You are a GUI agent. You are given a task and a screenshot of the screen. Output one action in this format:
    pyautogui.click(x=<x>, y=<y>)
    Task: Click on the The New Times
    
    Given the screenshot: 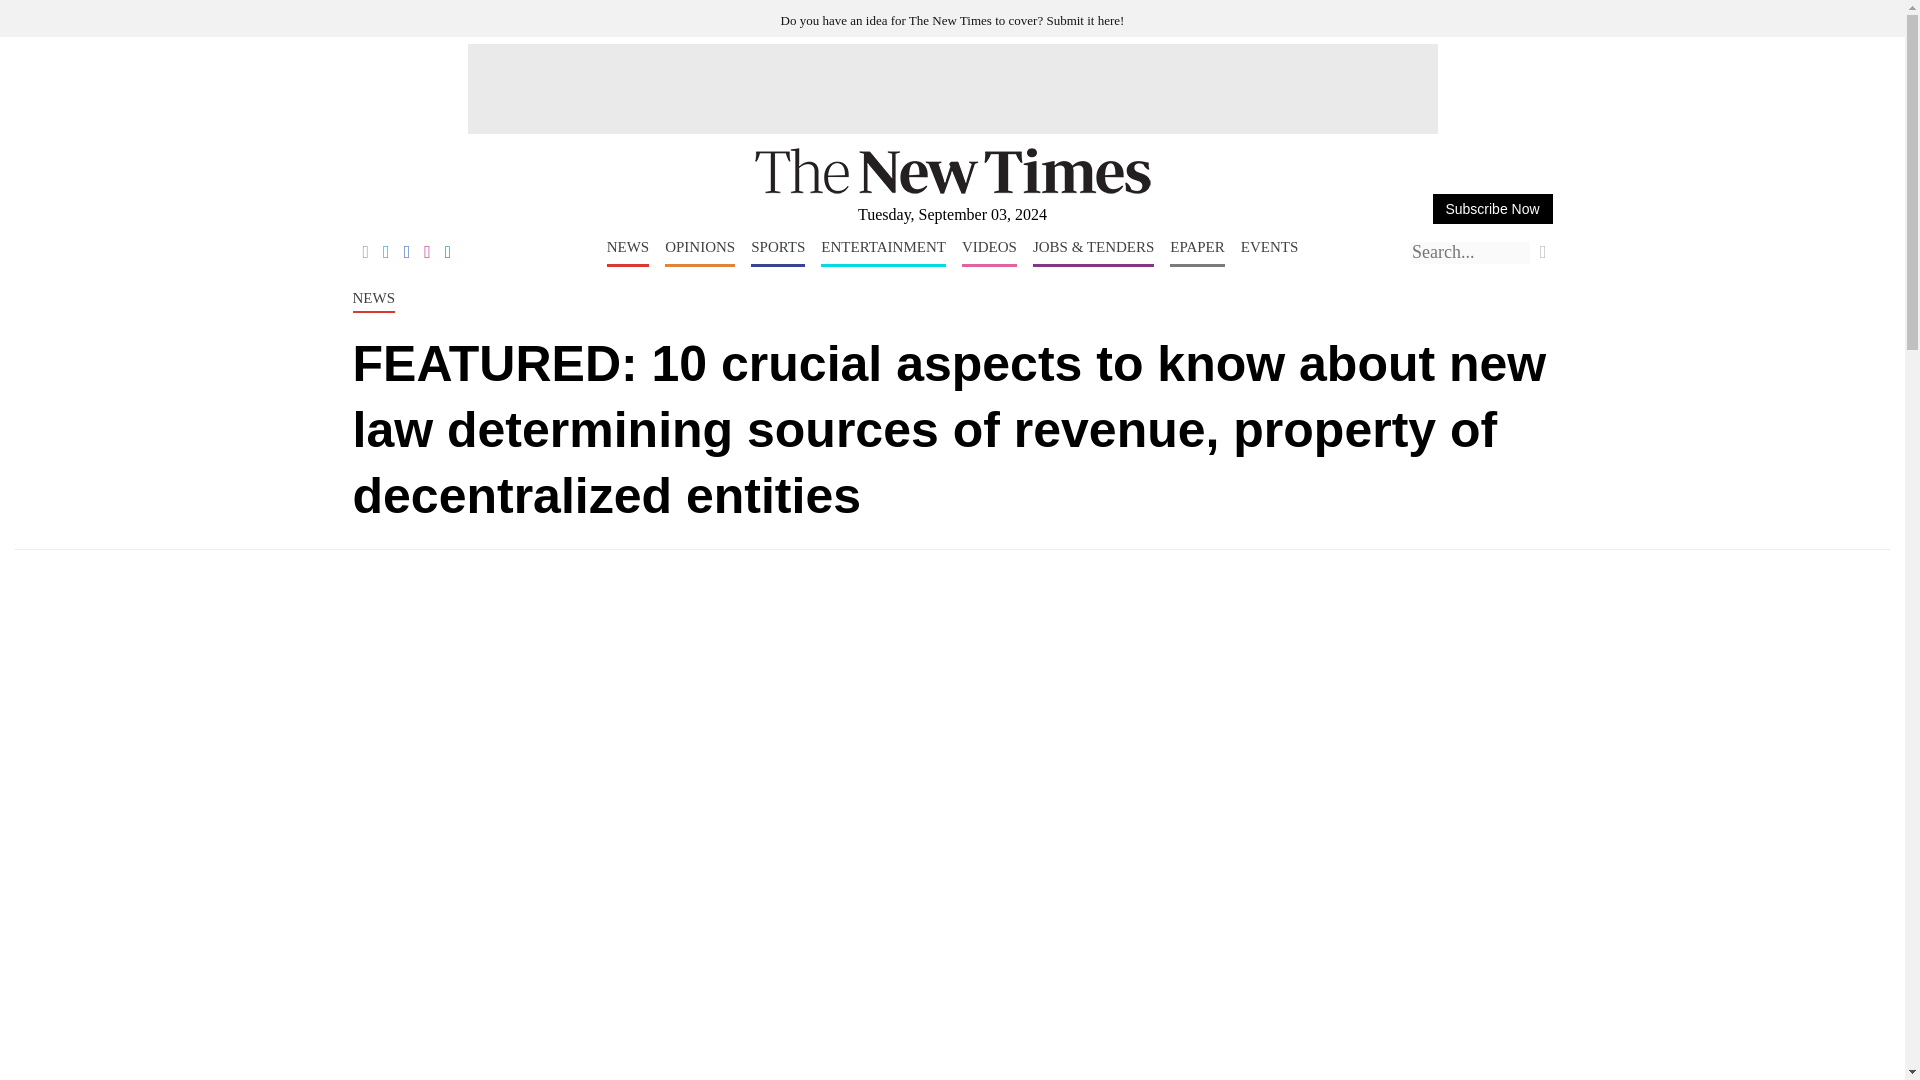 What is the action you would take?
    pyautogui.click(x=952, y=190)
    